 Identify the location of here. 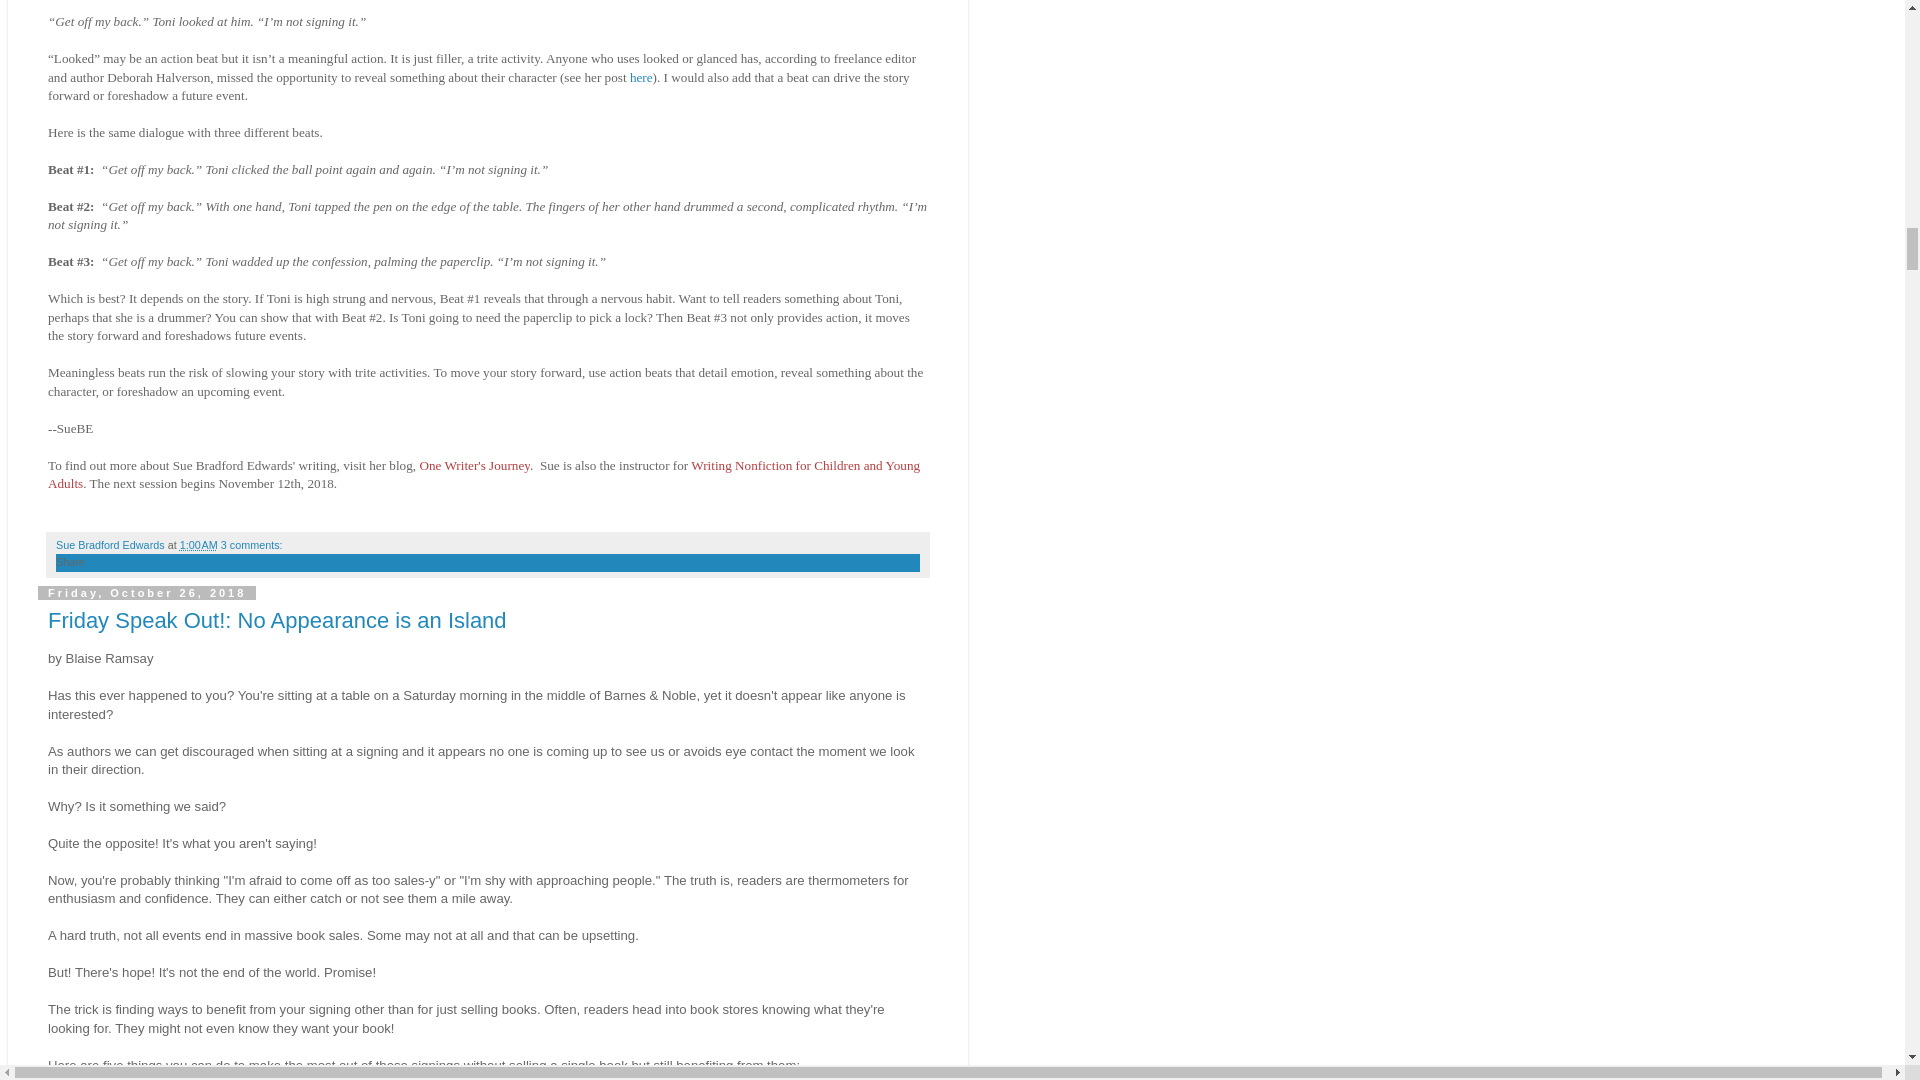
(640, 78).